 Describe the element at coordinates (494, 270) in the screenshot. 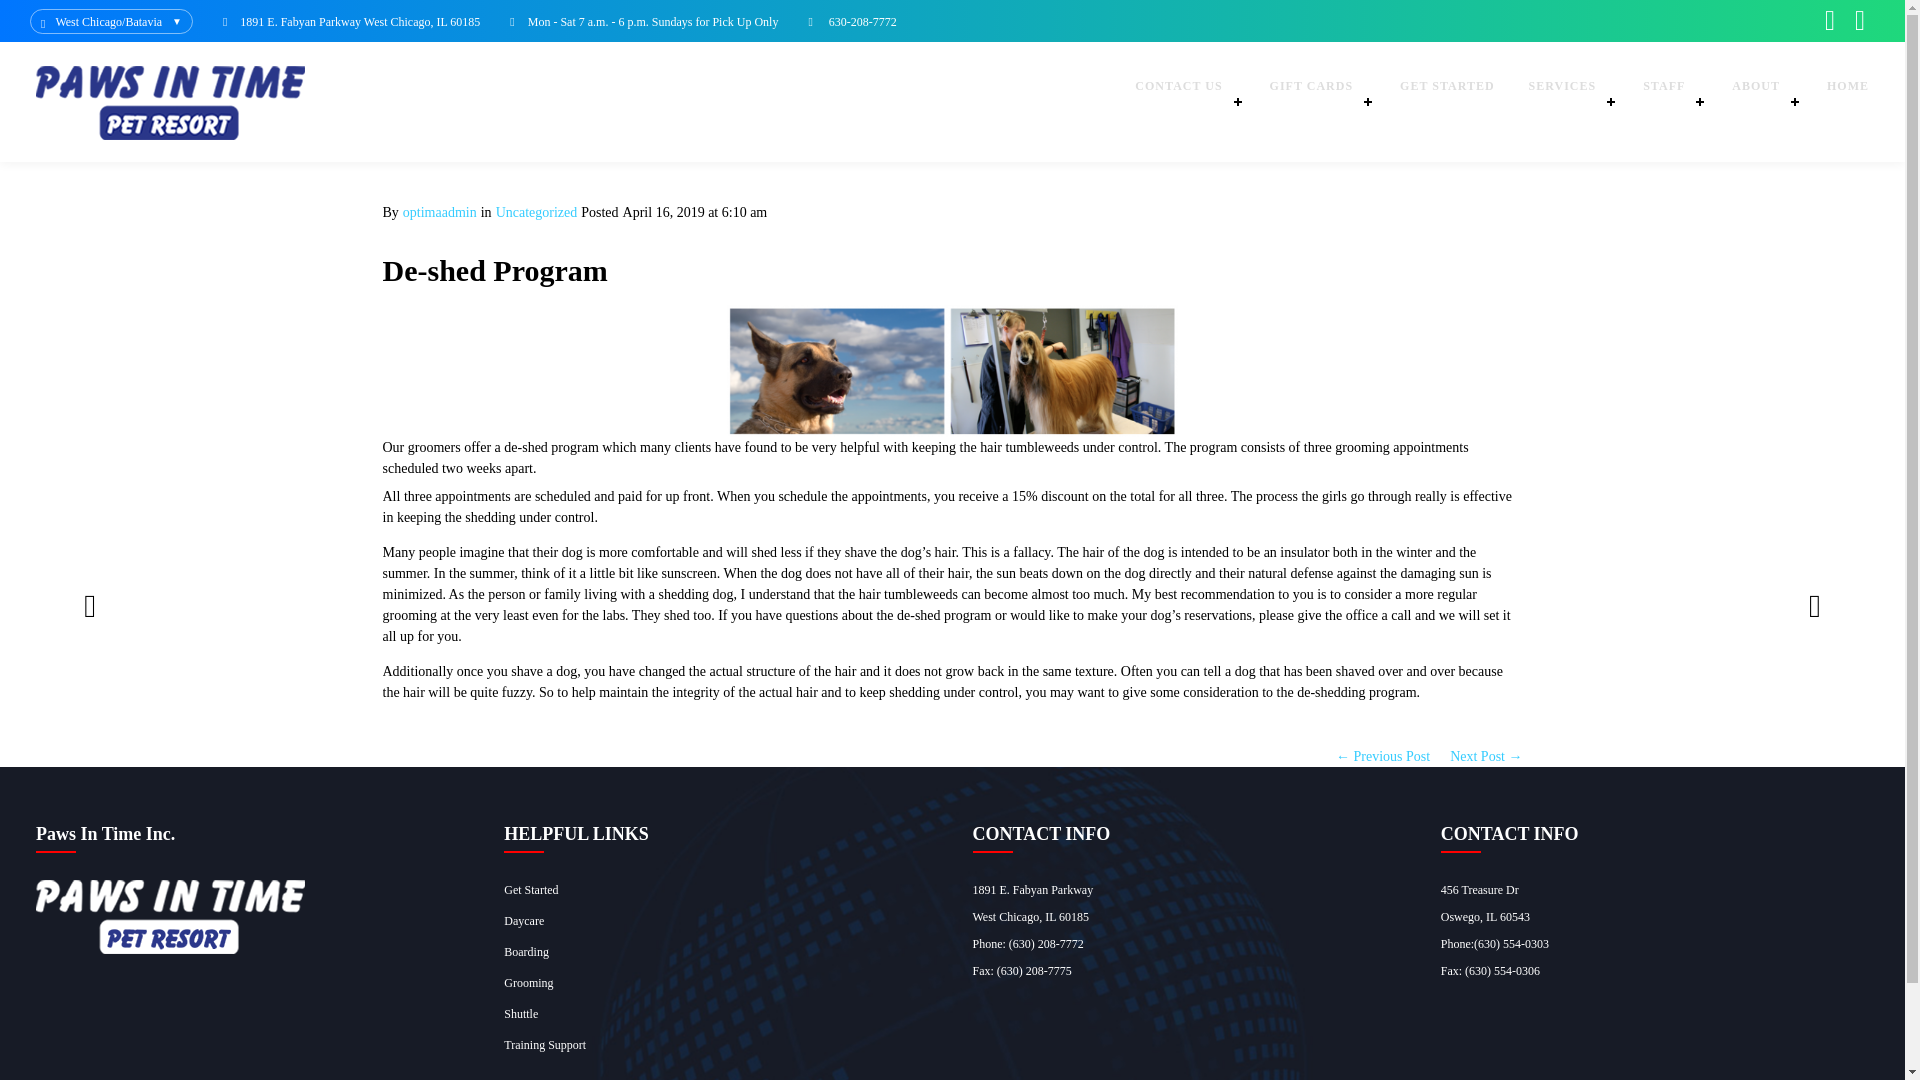

I see `De-shed Program` at that location.